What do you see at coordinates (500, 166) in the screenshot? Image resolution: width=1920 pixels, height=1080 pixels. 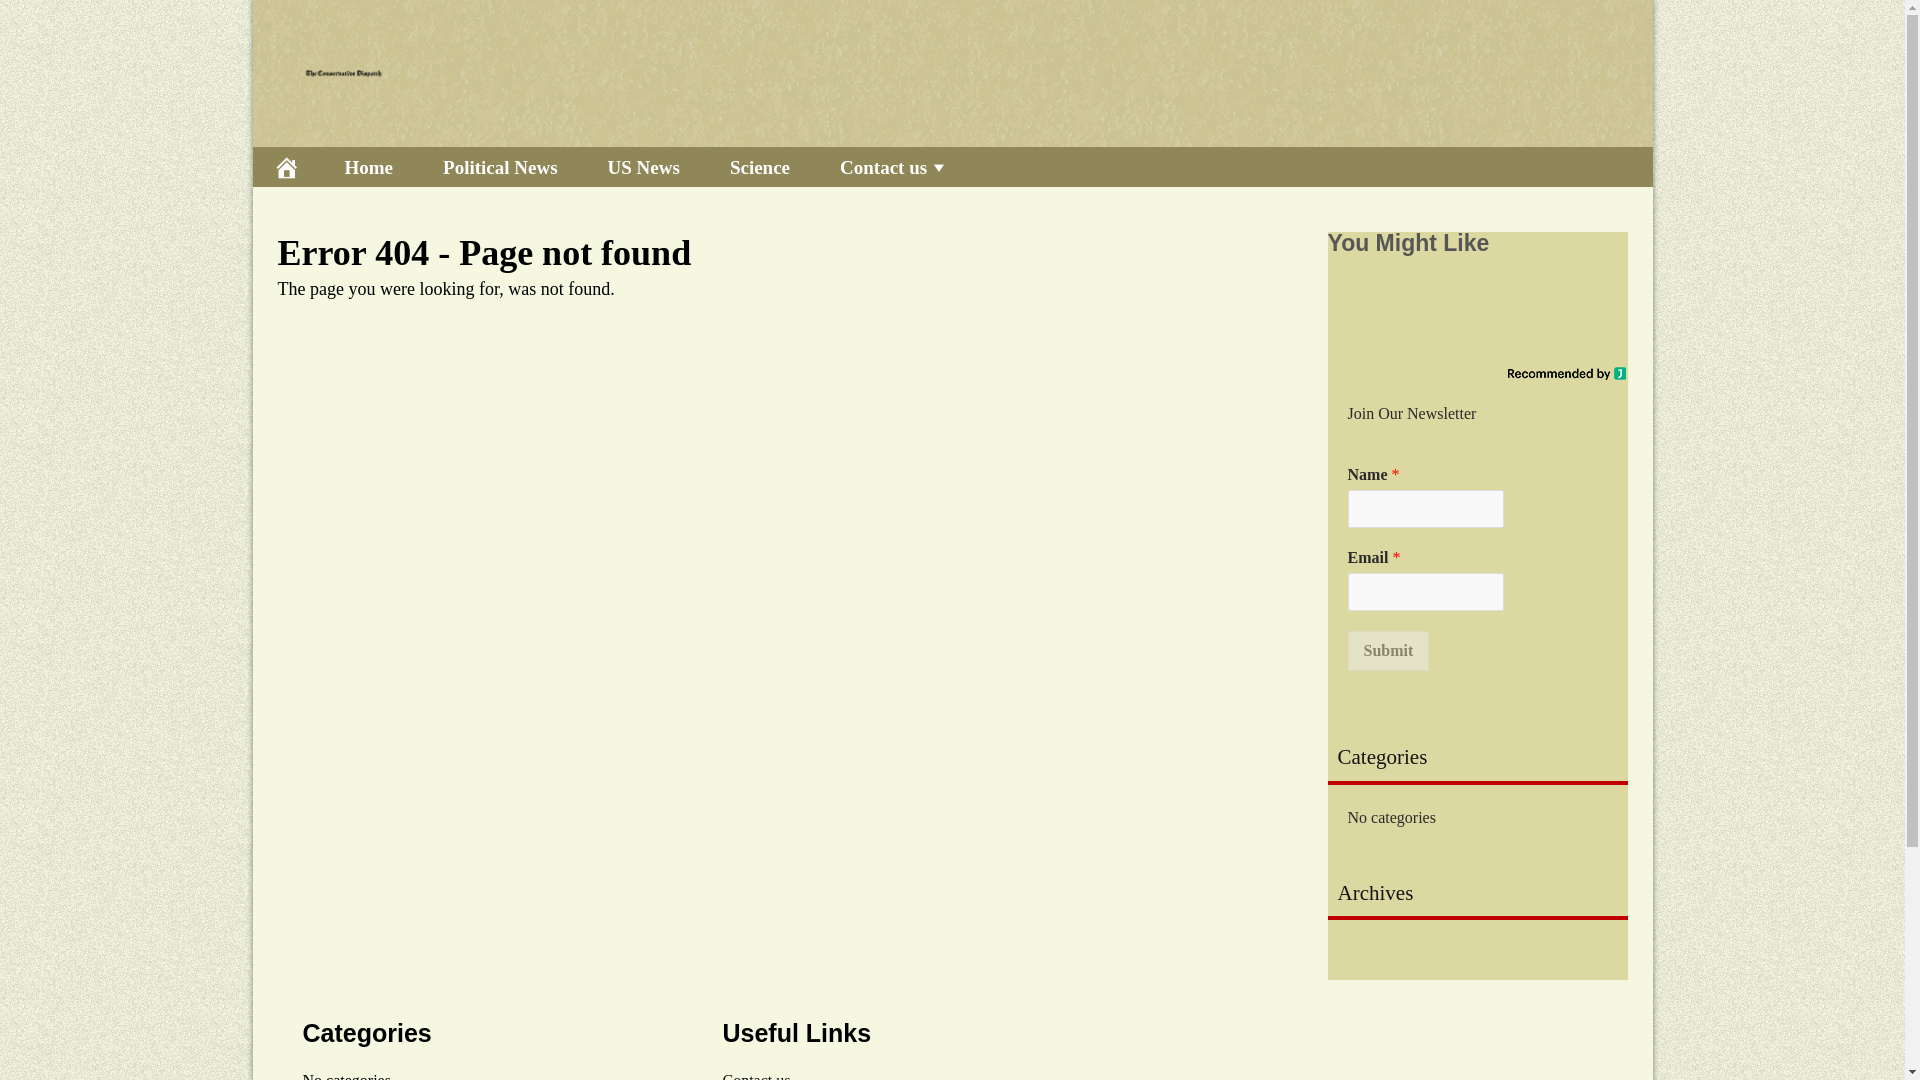 I see `Political News` at bounding box center [500, 166].